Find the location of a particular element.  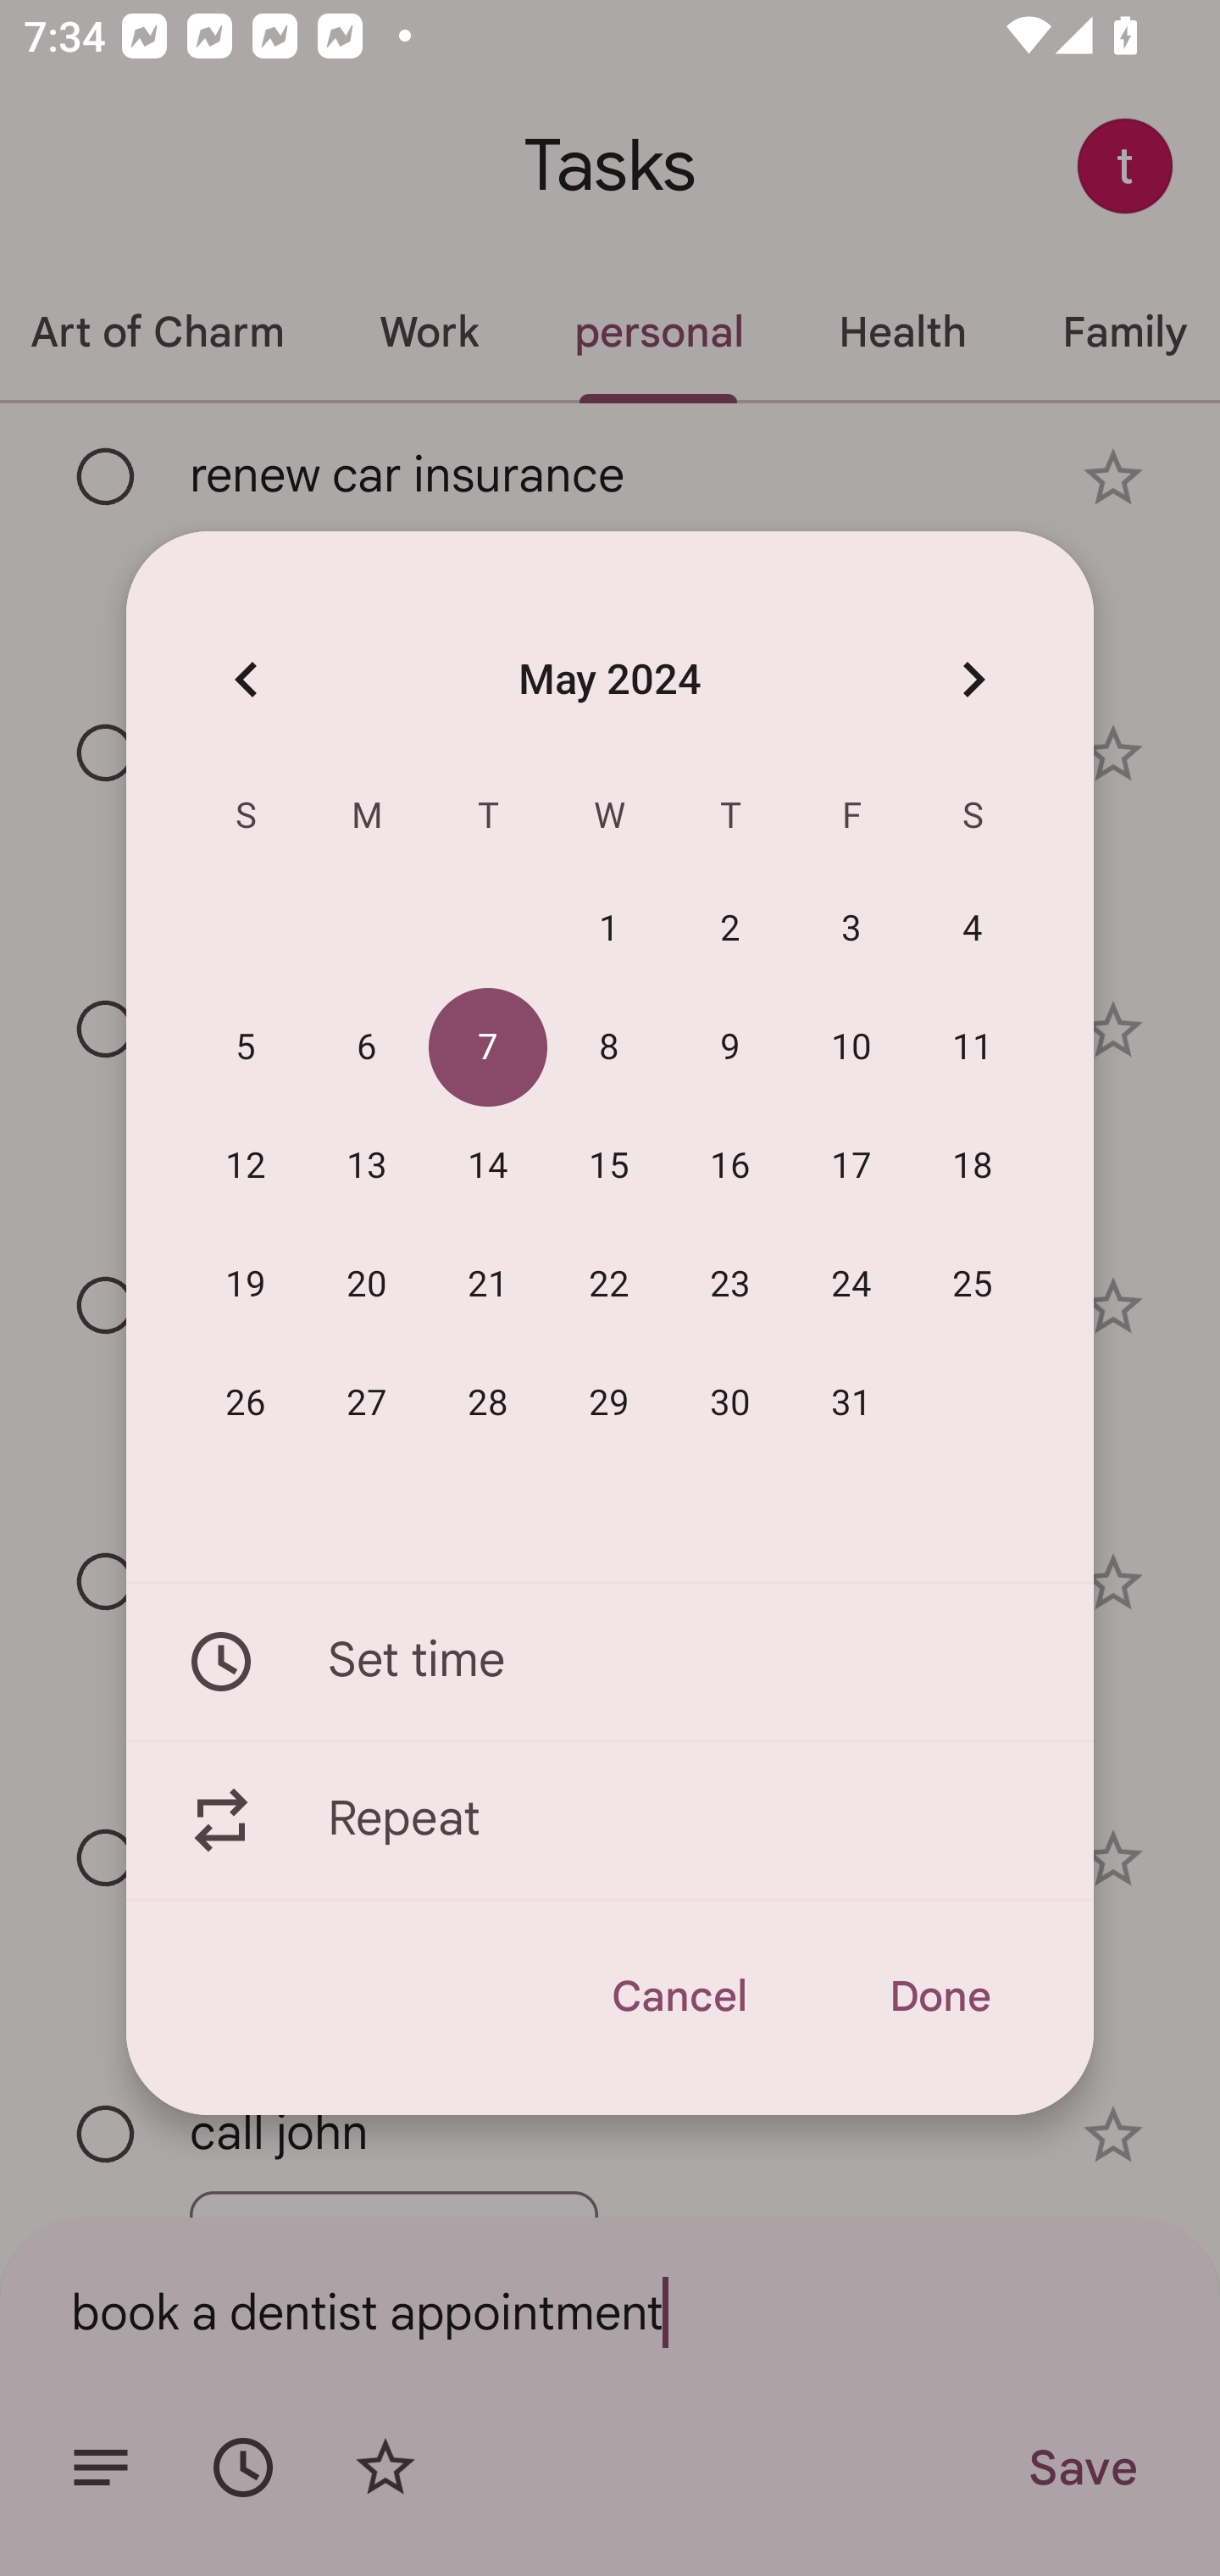

17 17 May 2024 is located at coordinates (852, 1167).